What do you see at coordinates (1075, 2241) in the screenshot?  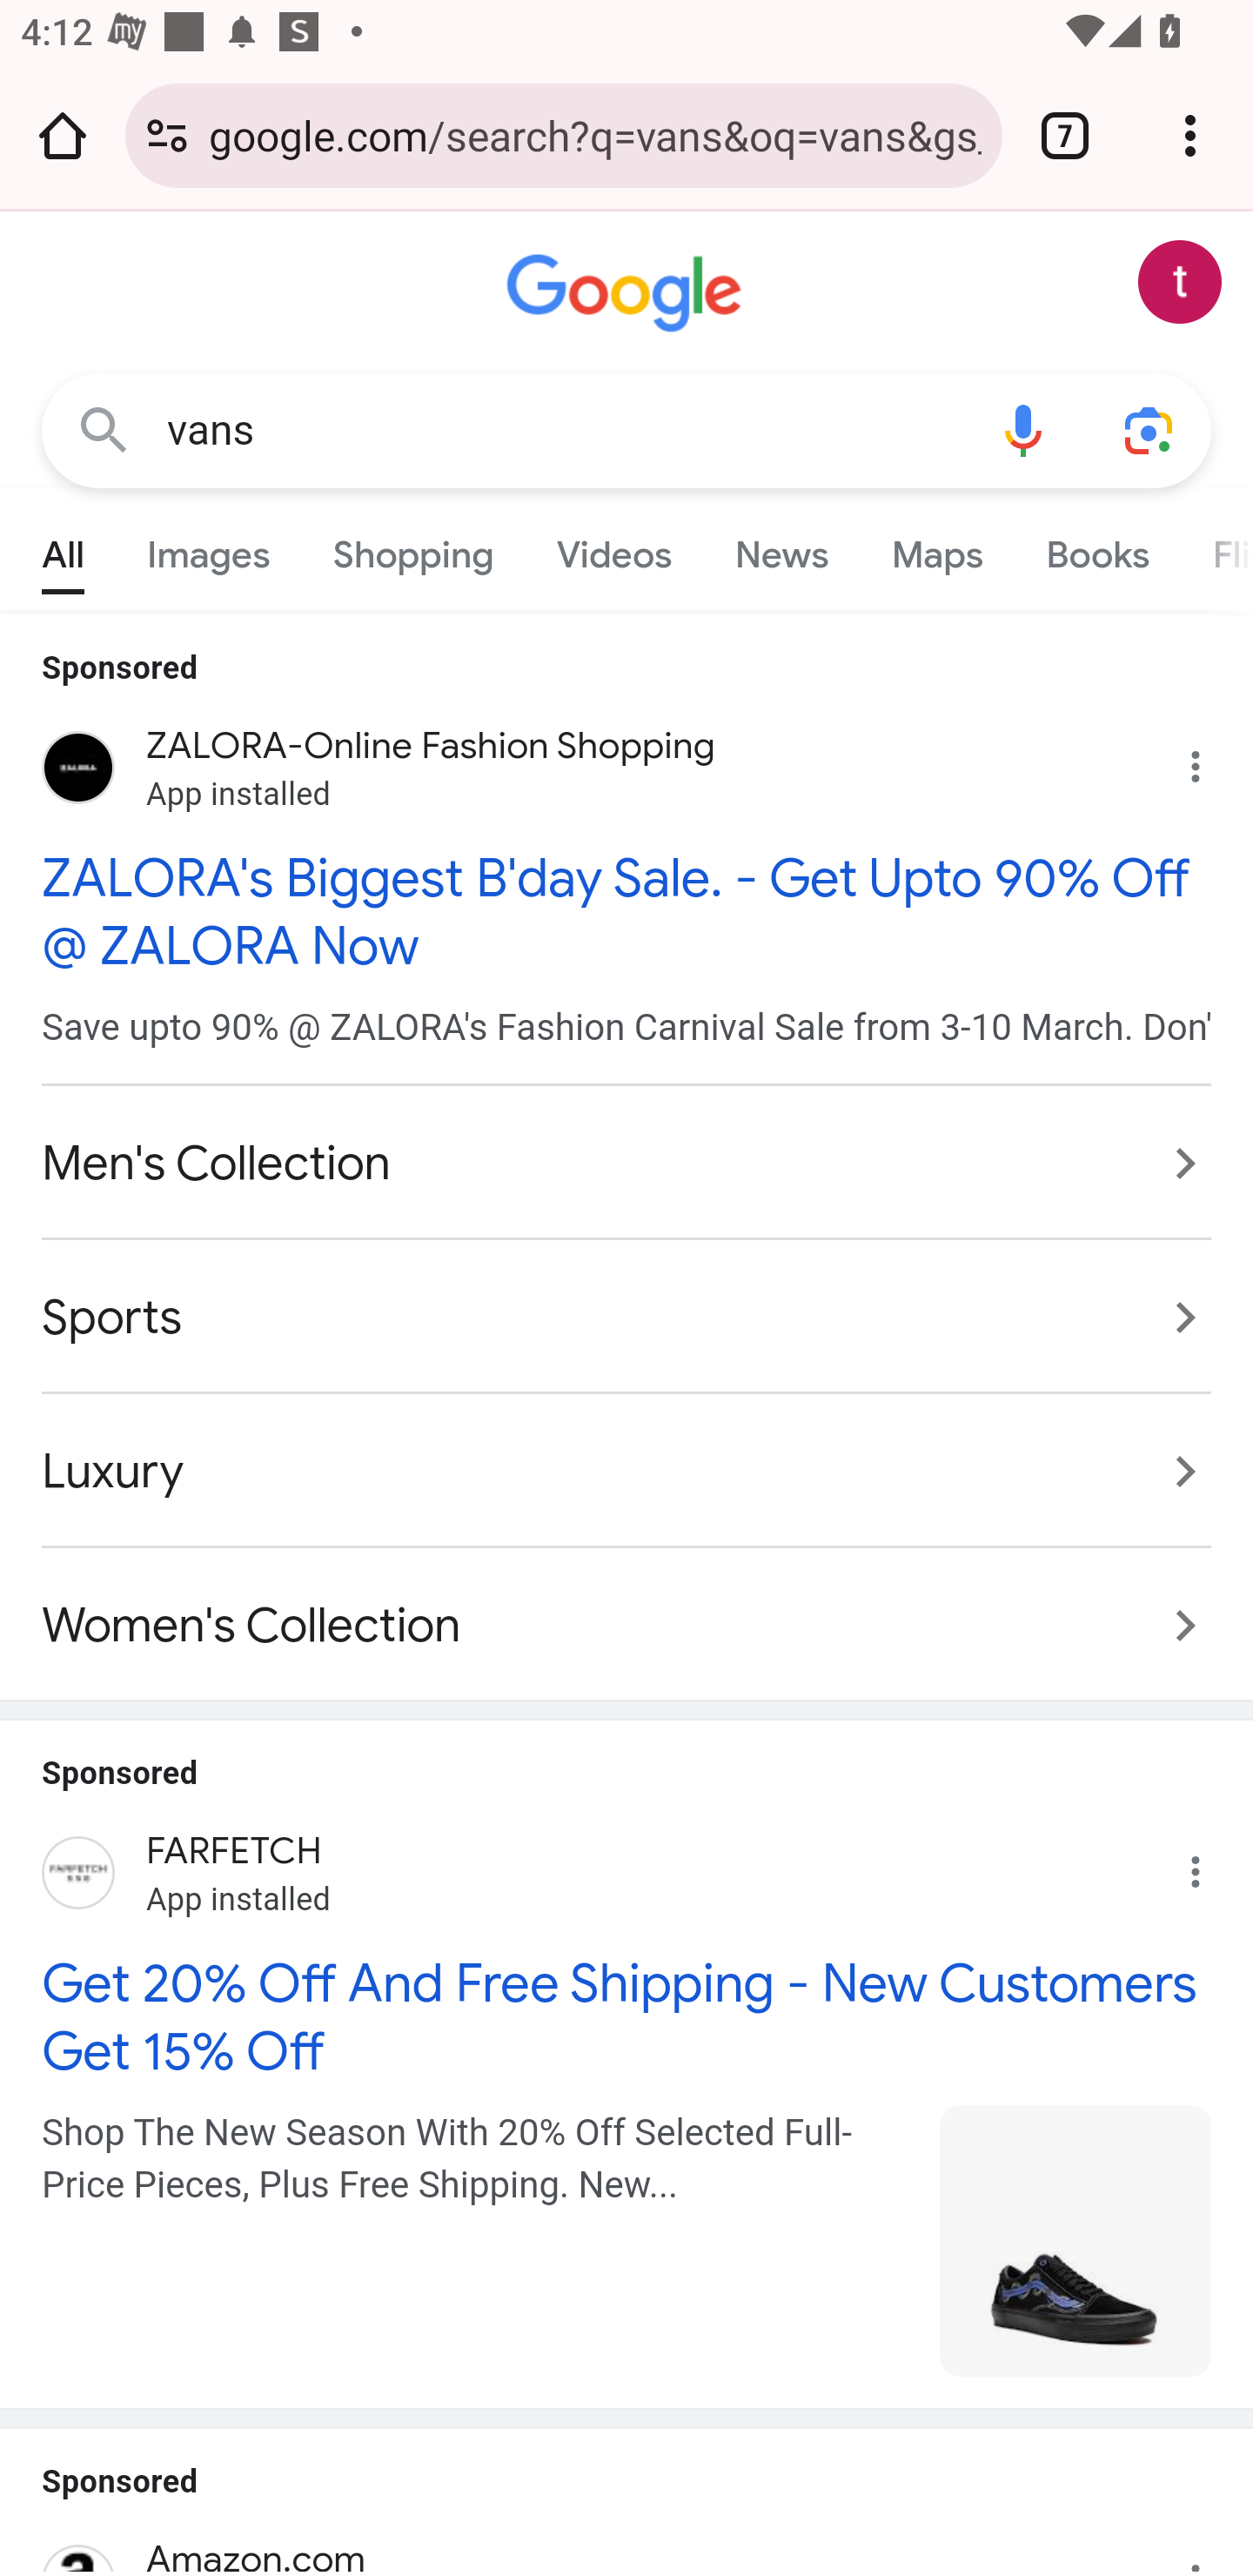 I see `Image from farfetch.com` at bounding box center [1075, 2241].